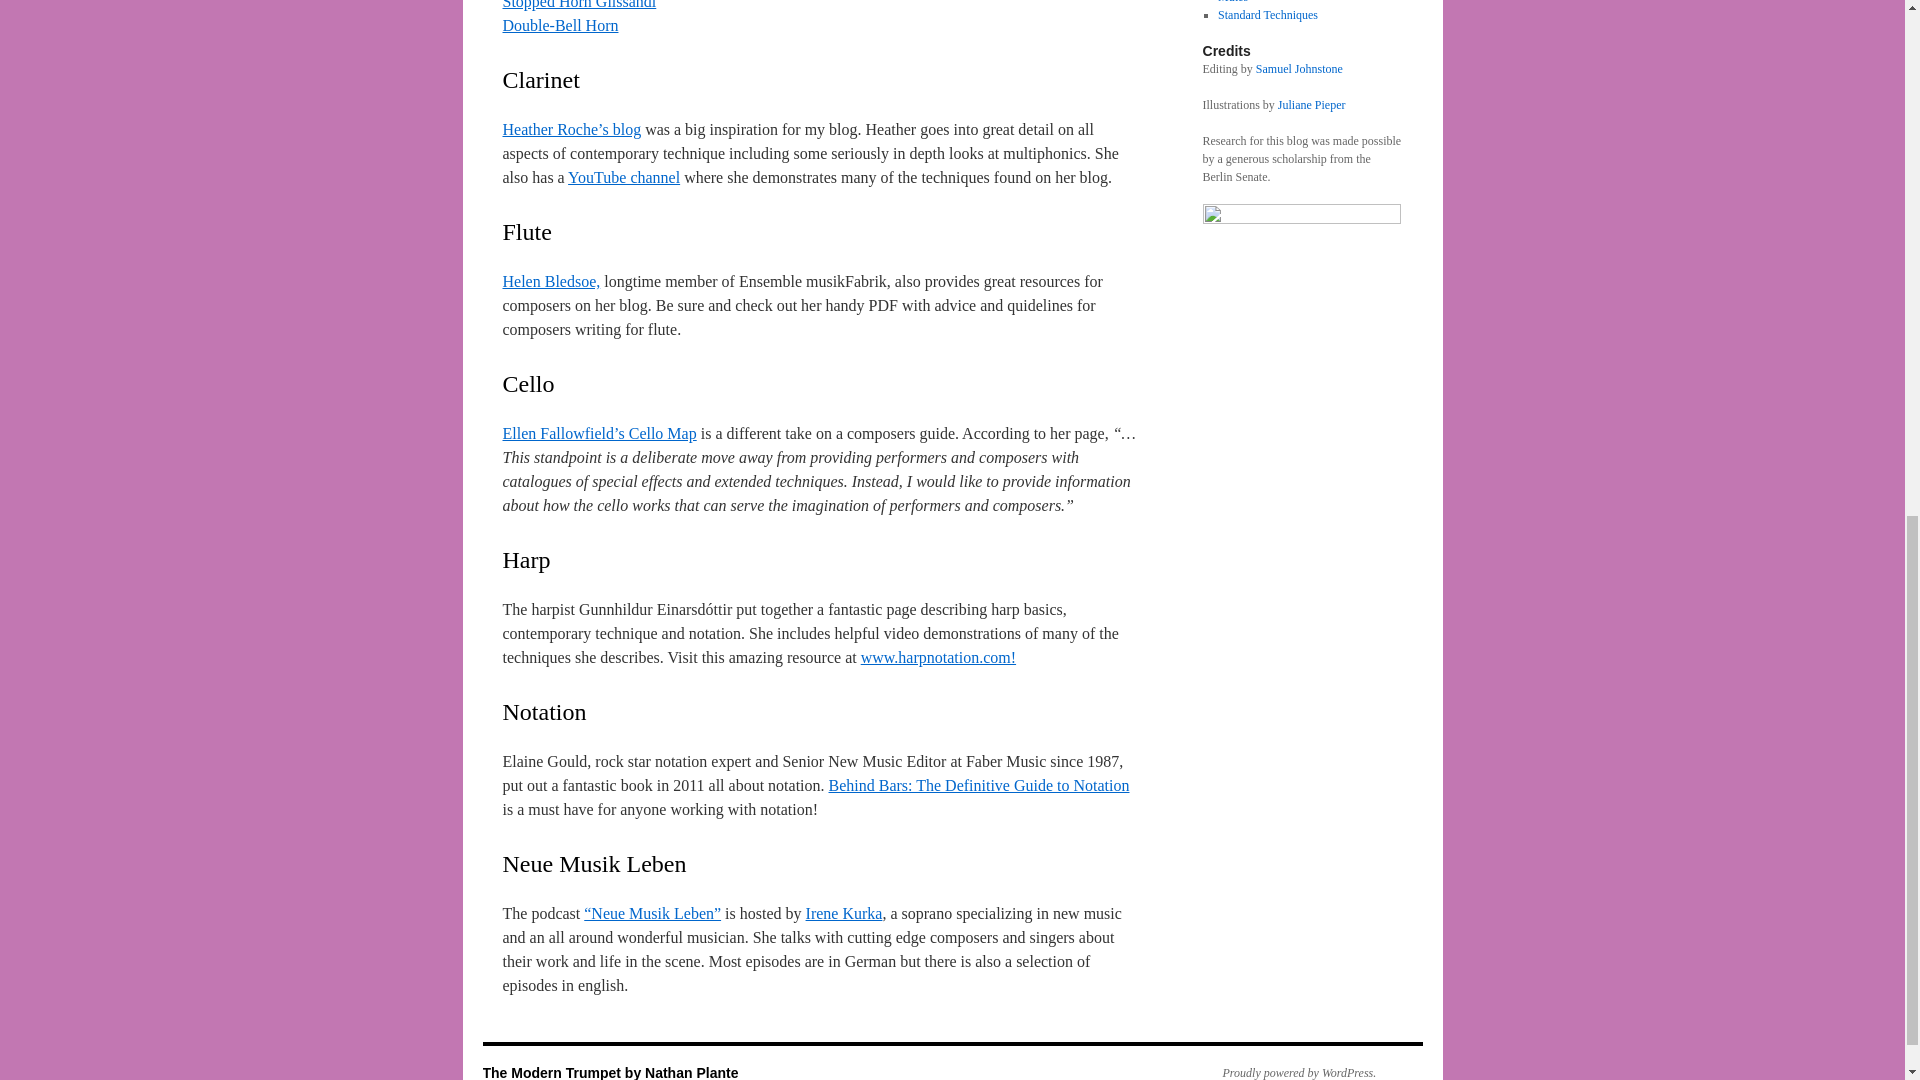  I want to click on Mutes, so click(1232, 2).